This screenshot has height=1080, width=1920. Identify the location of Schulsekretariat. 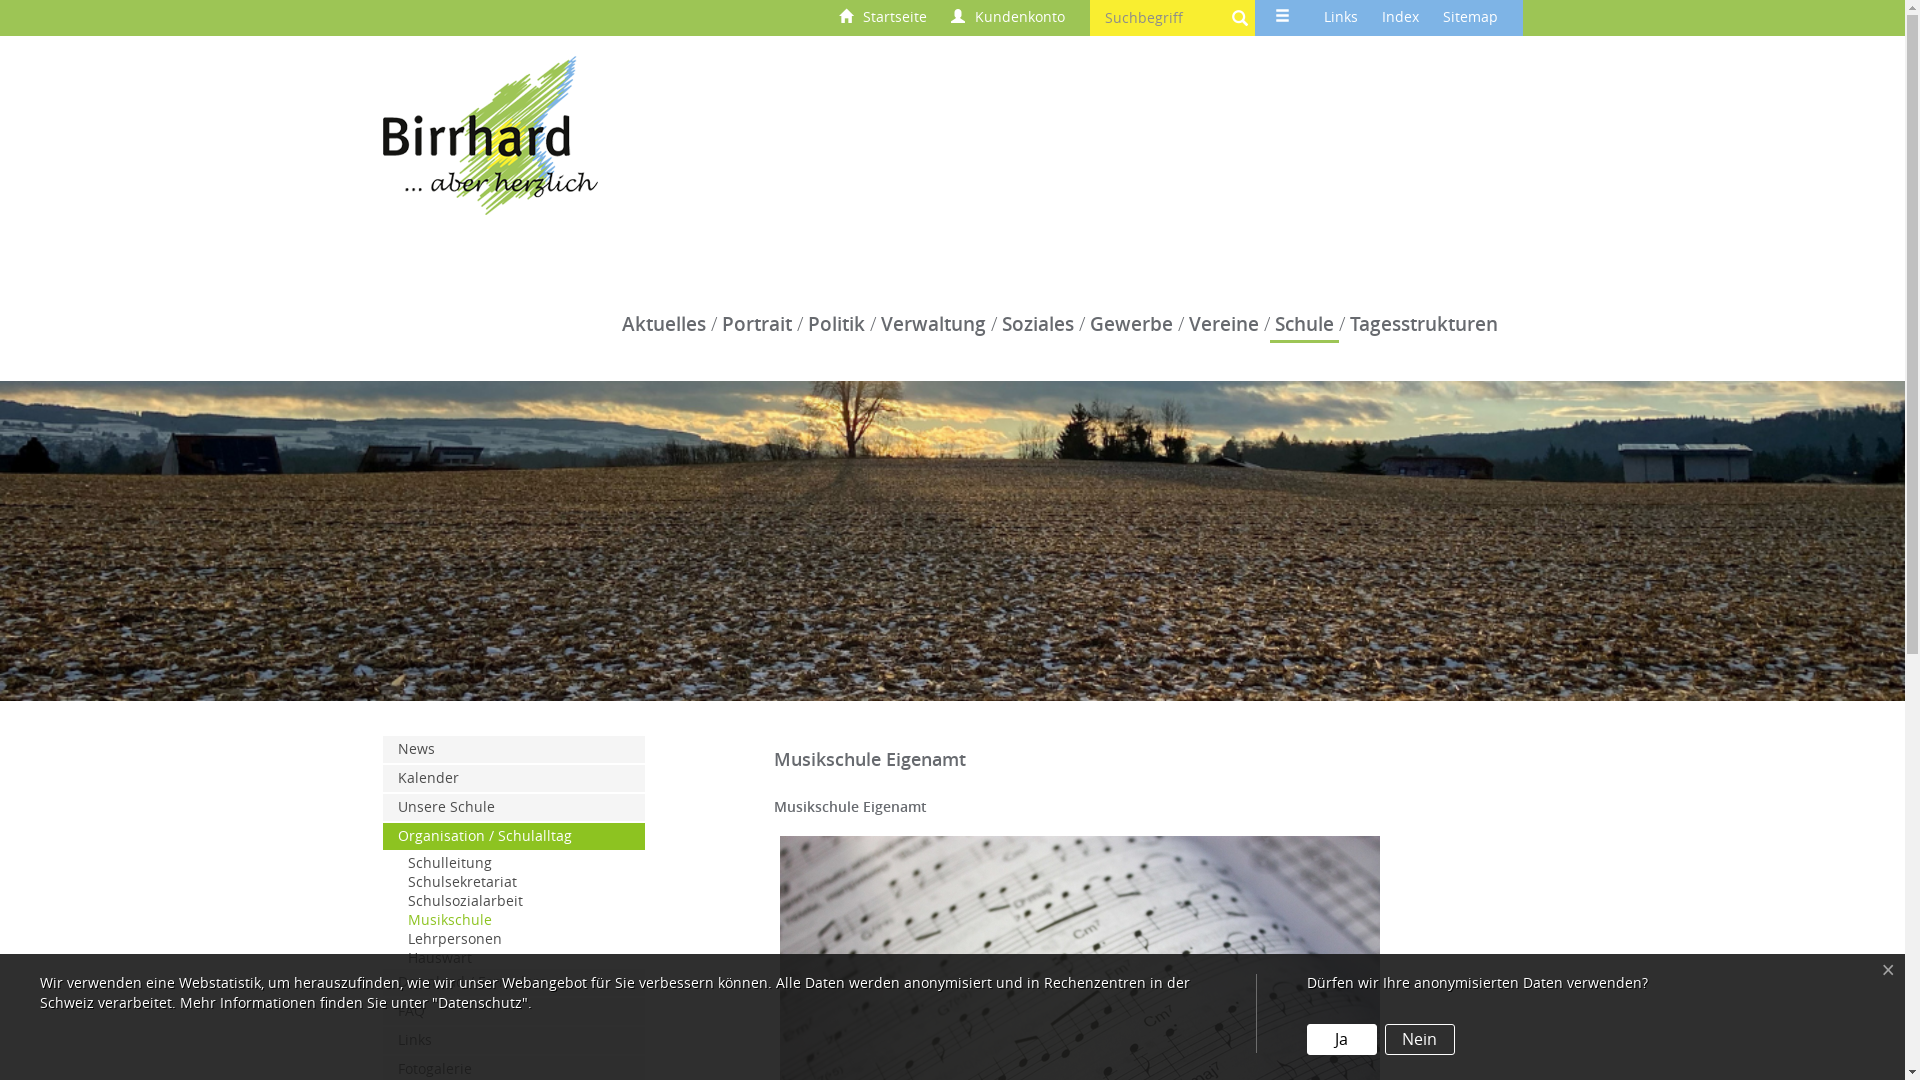
(514, 882).